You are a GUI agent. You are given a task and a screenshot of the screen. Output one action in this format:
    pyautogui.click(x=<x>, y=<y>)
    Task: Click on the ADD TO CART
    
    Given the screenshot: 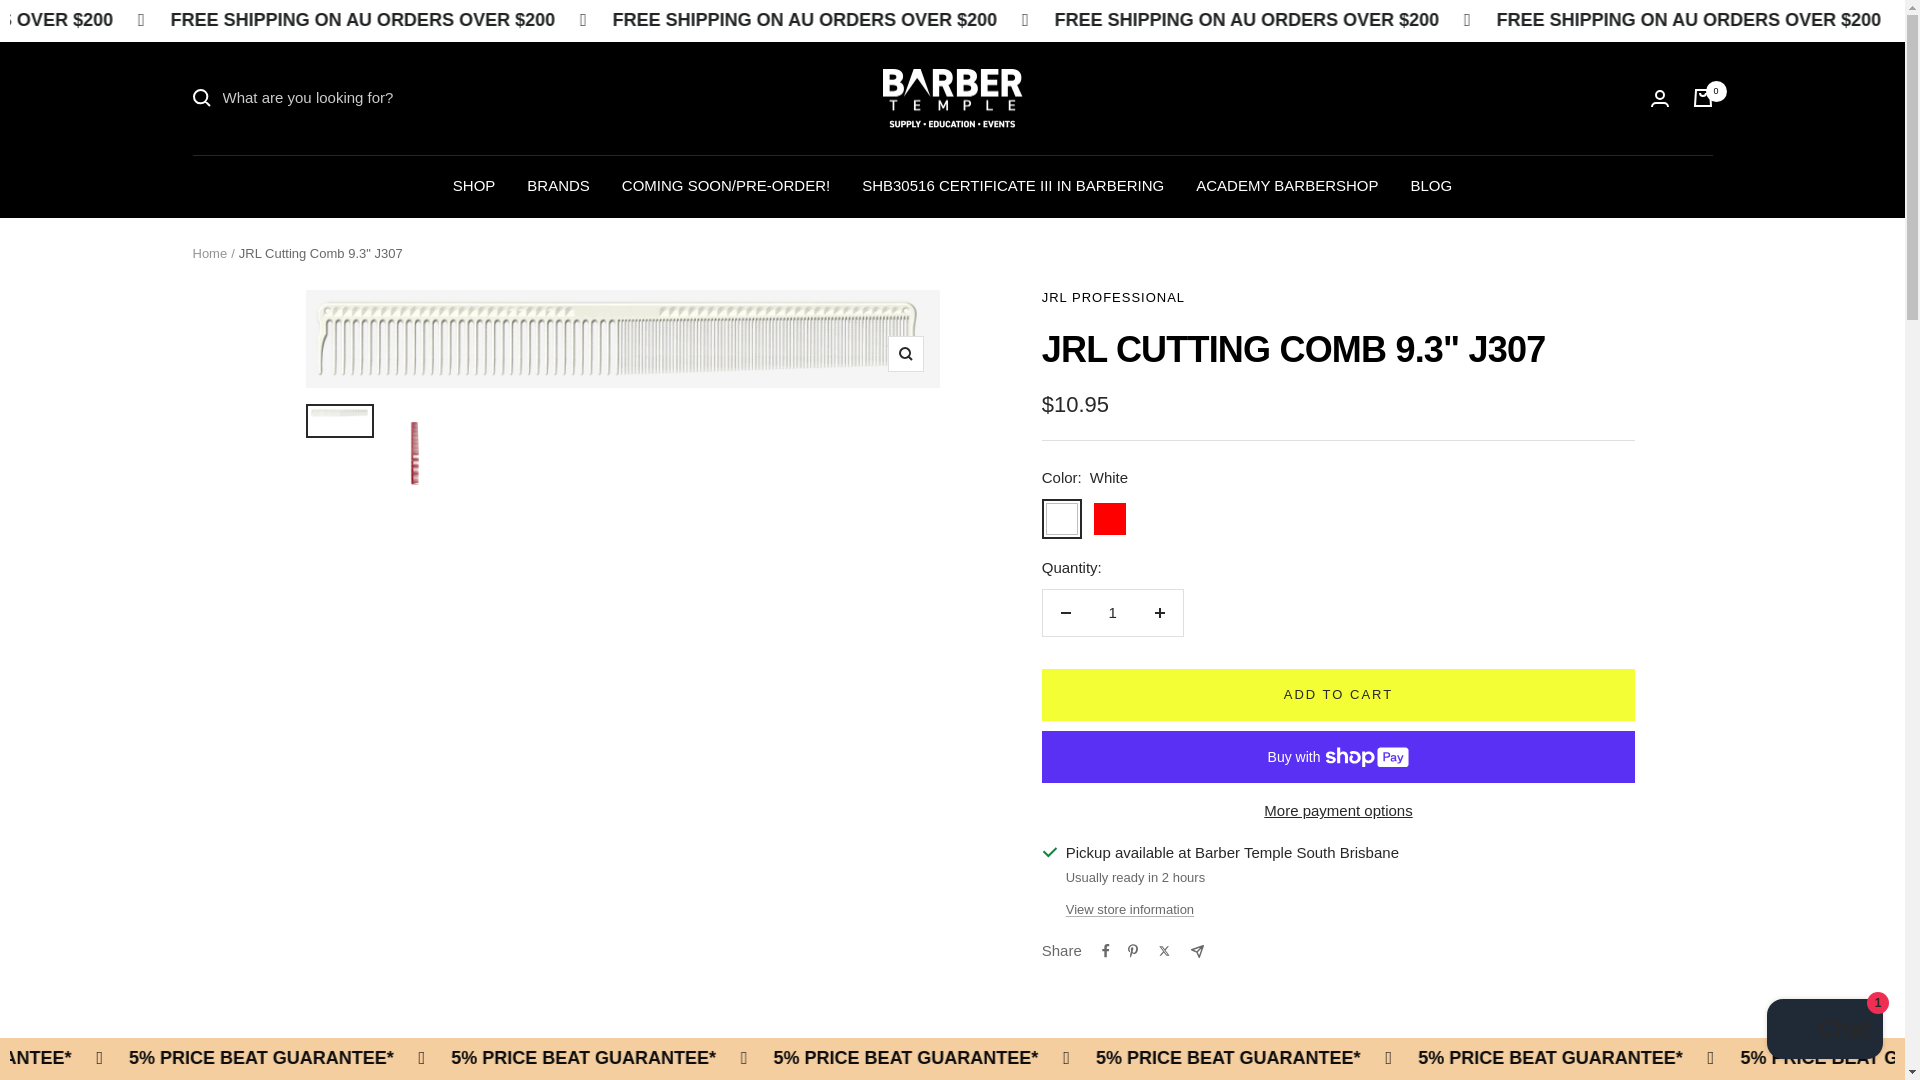 What is the action you would take?
    pyautogui.click(x=1338, y=694)
    